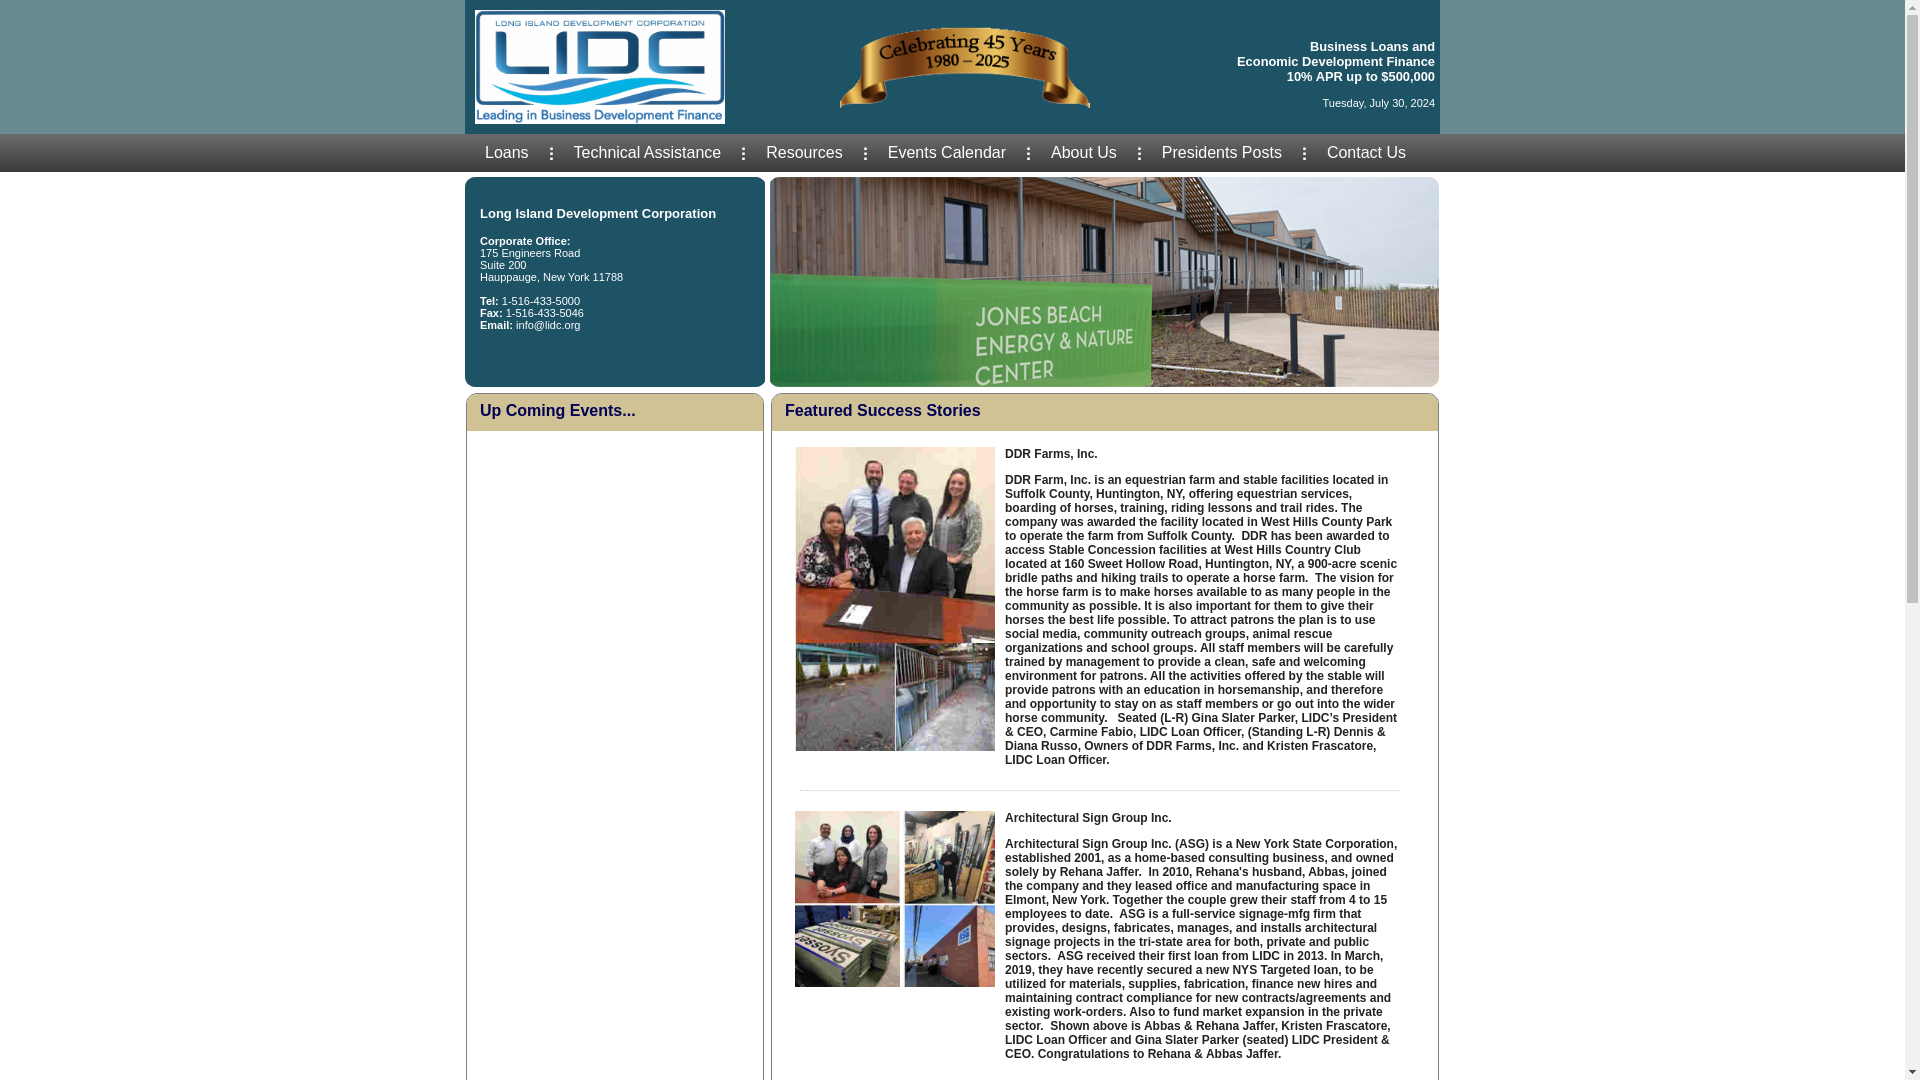  I want to click on Events Calendar, so click(946, 152).